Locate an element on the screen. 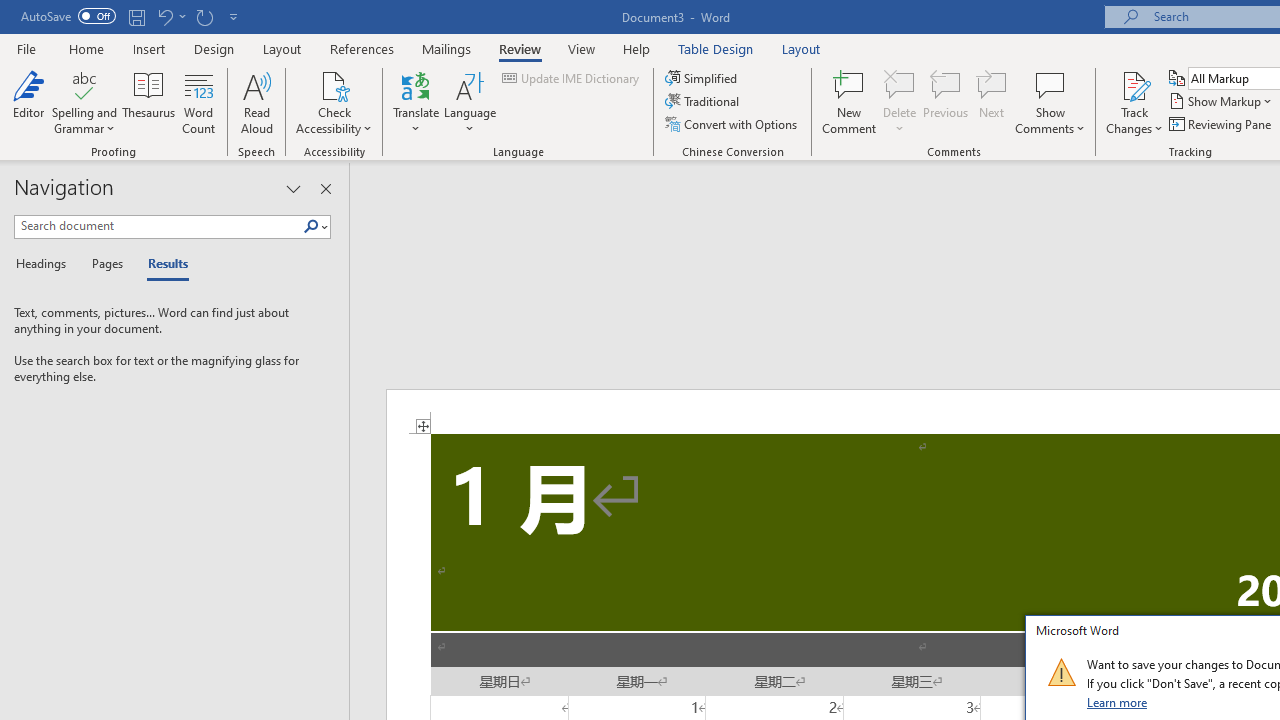 The height and width of the screenshot is (720, 1280). Design is located at coordinates (214, 48).